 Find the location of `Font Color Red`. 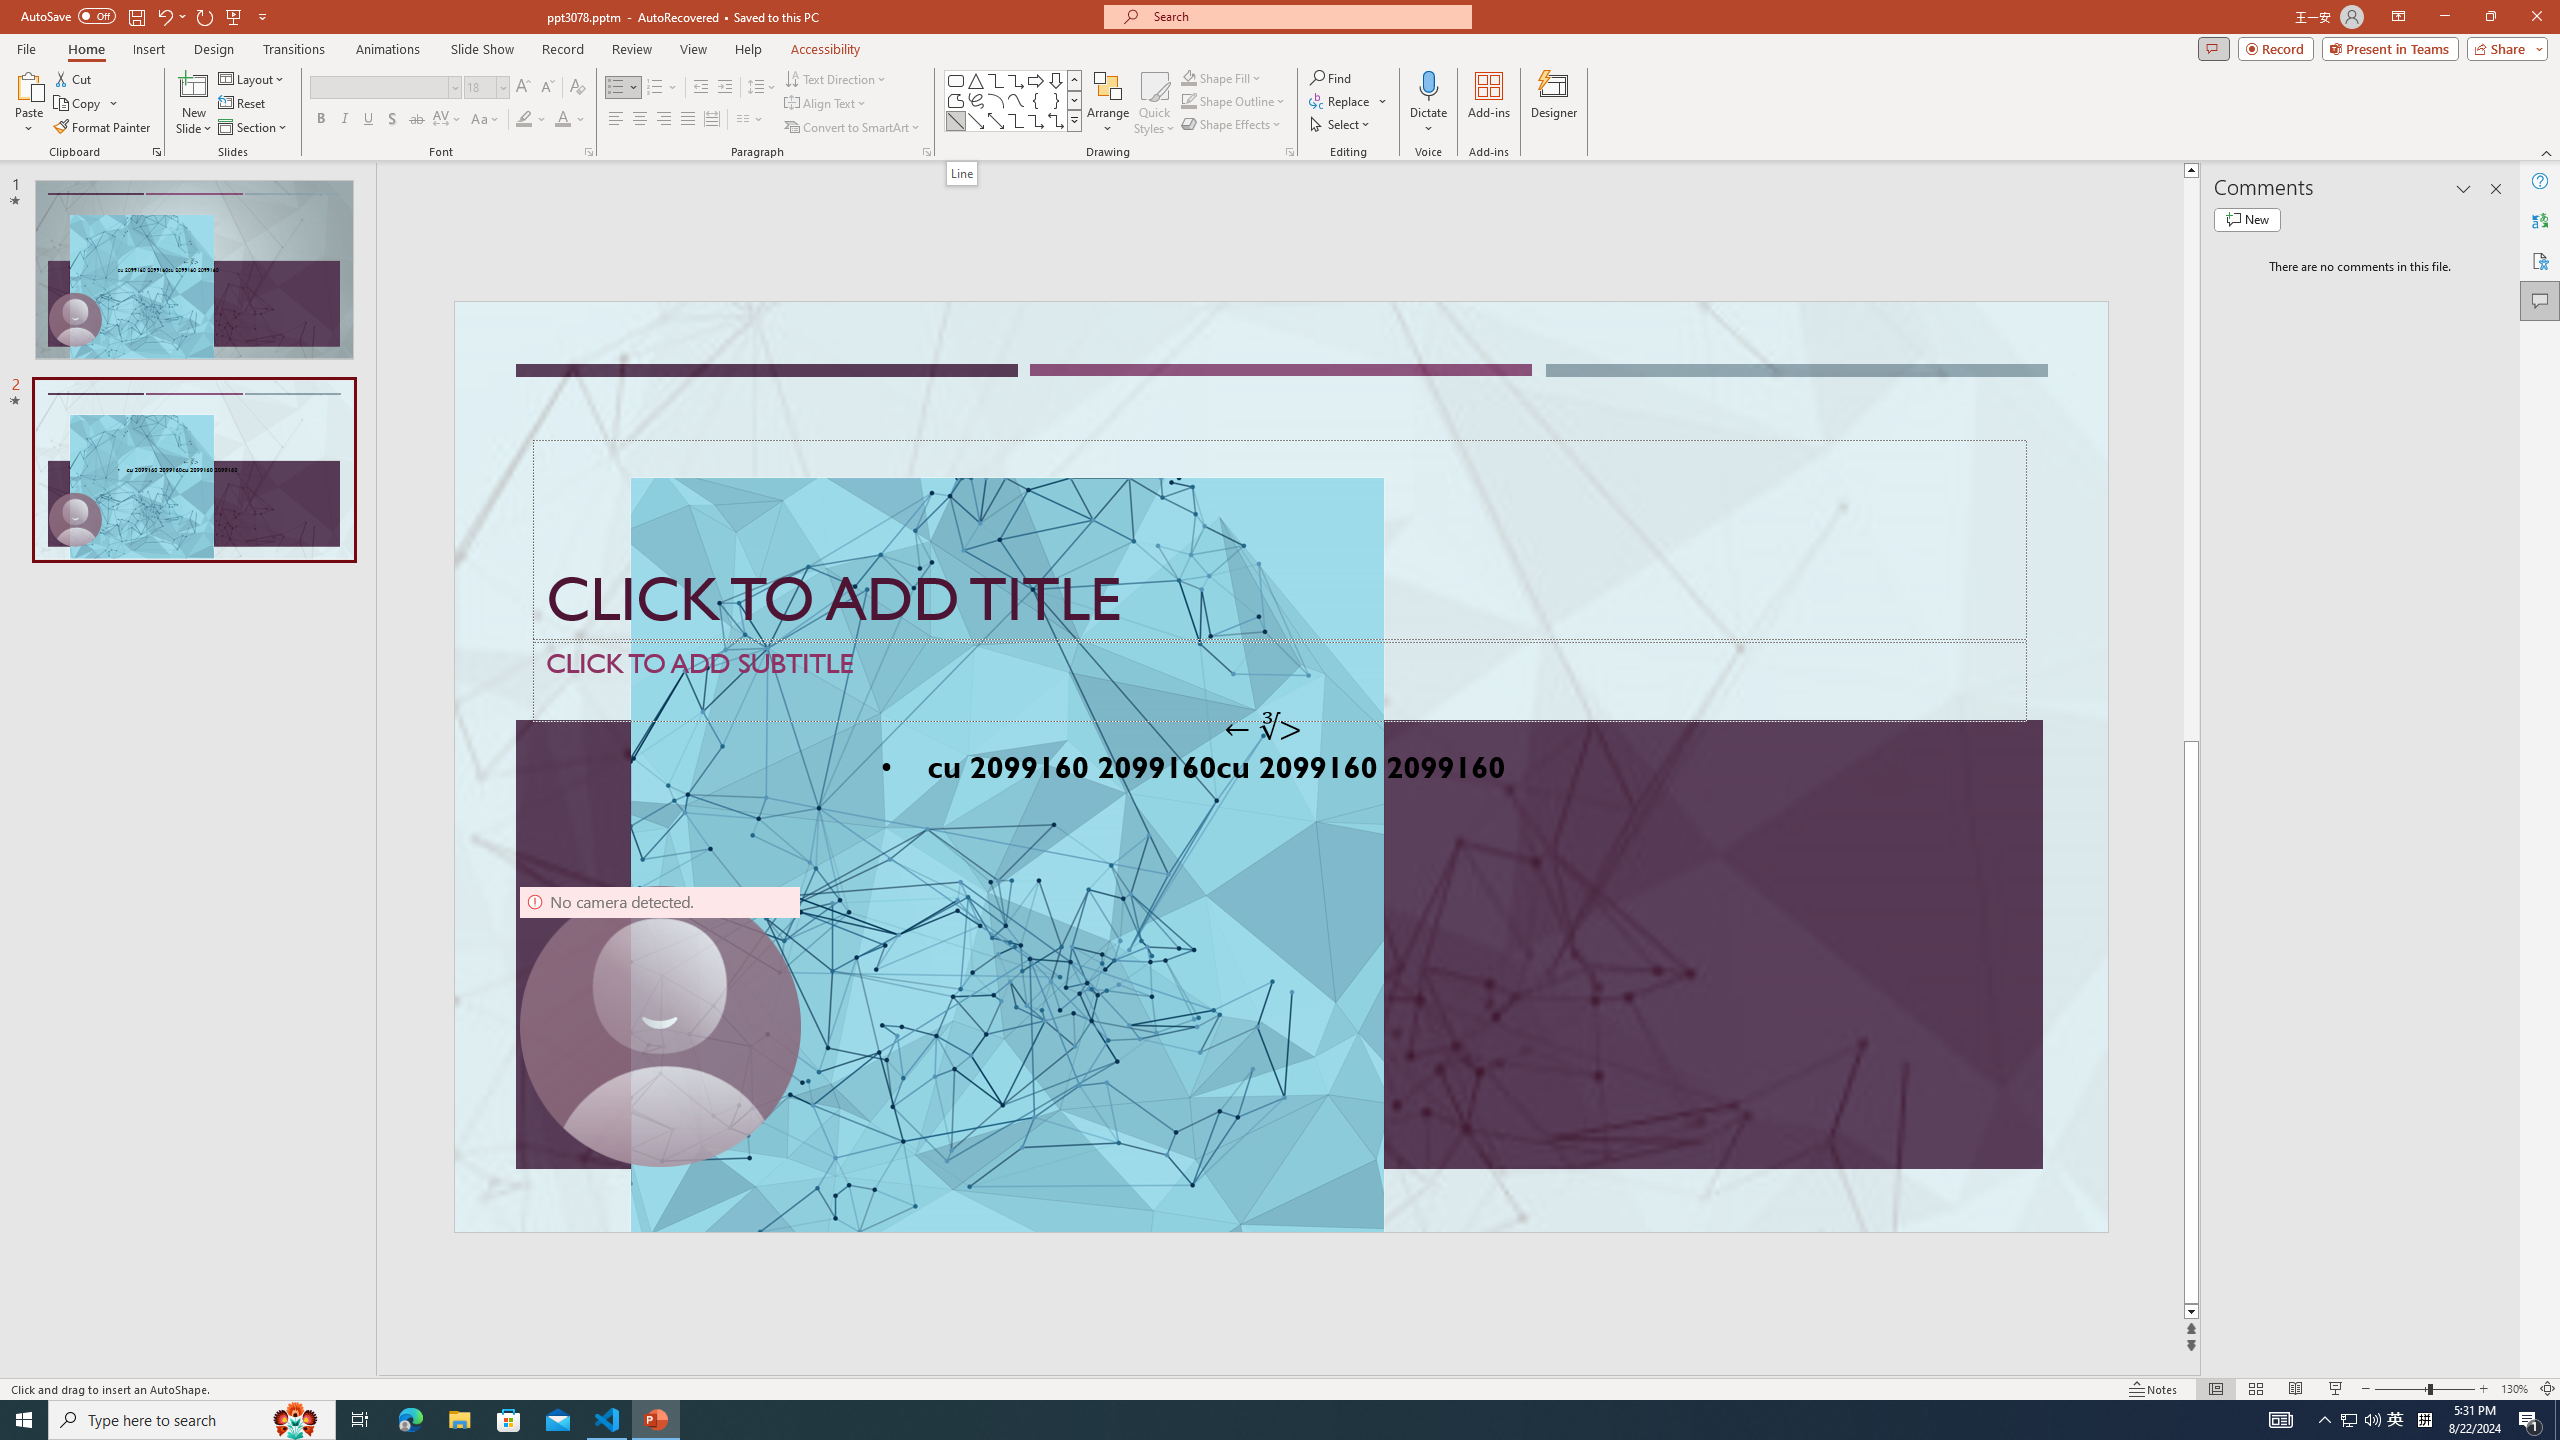

Font Color Red is located at coordinates (562, 120).